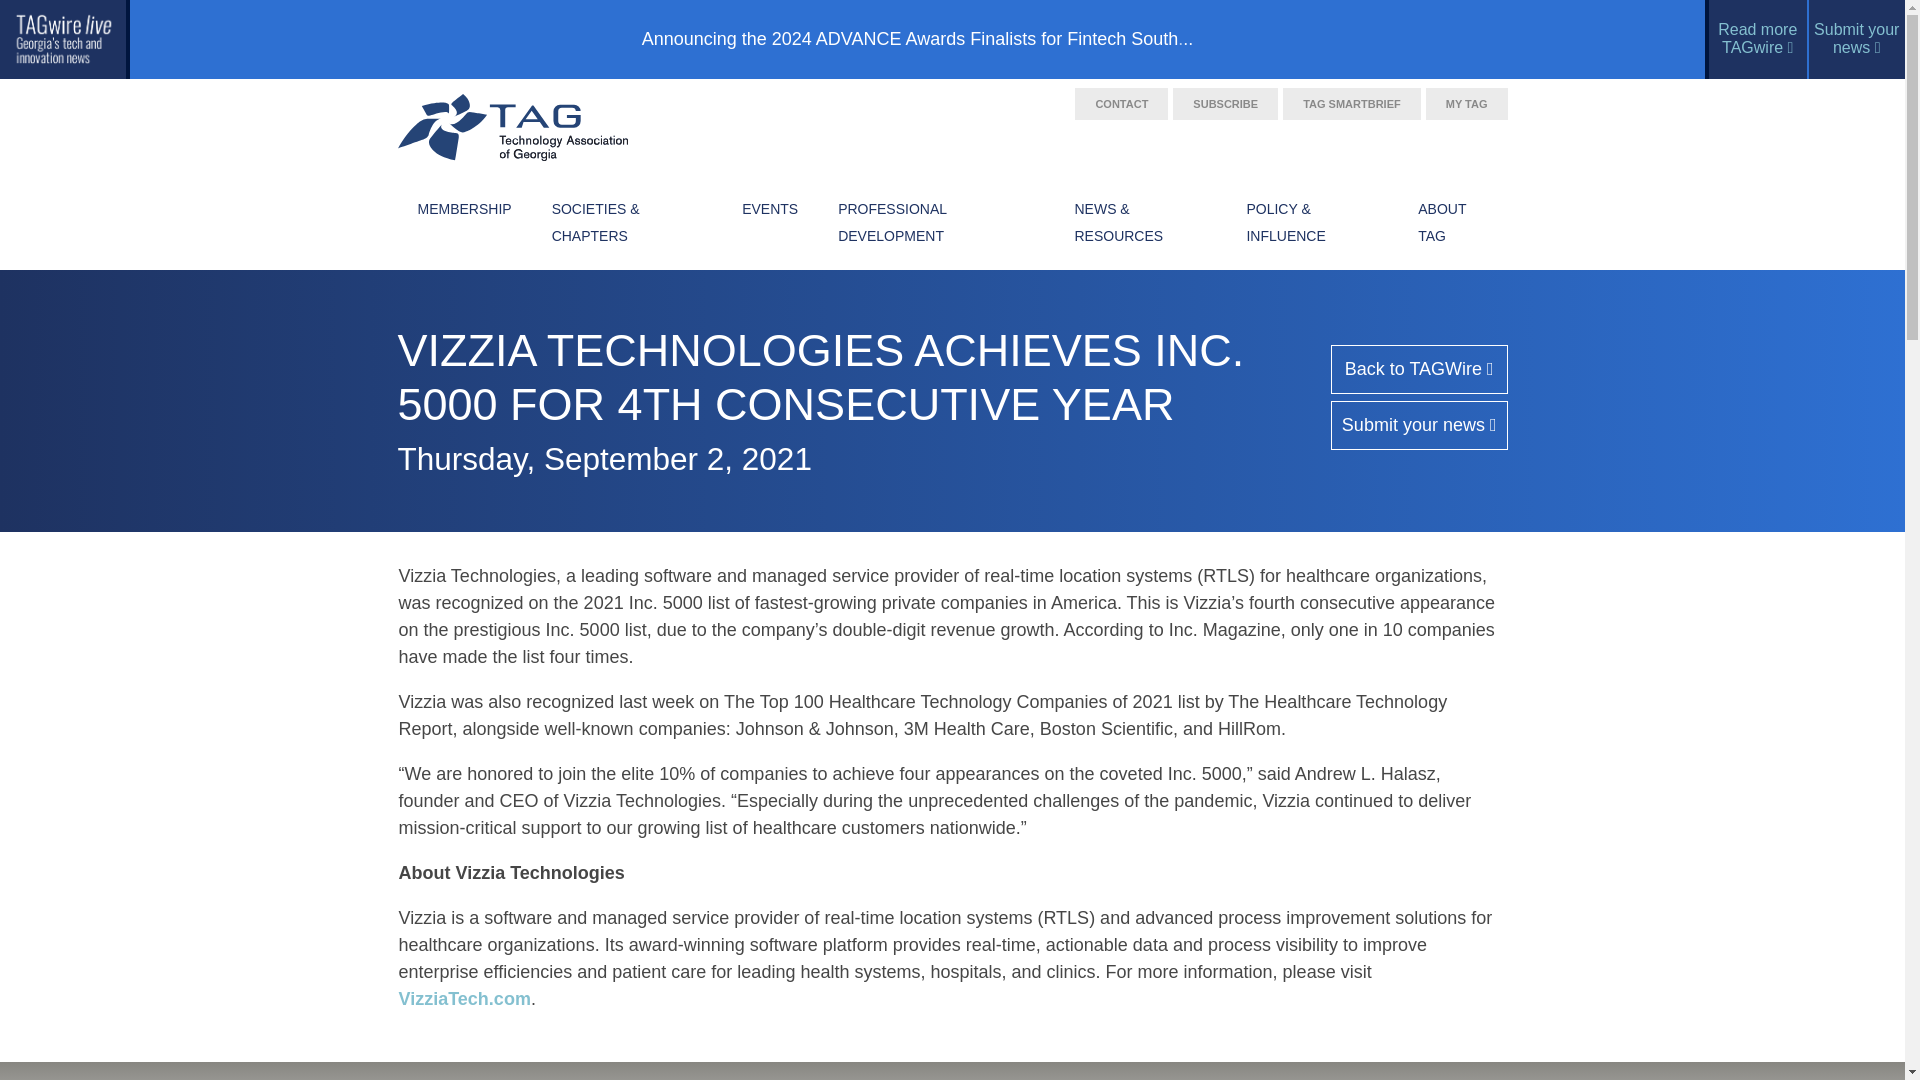 The image size is (1920, 1080). I want to click on MEMBERSHIP, so click(464, 223).